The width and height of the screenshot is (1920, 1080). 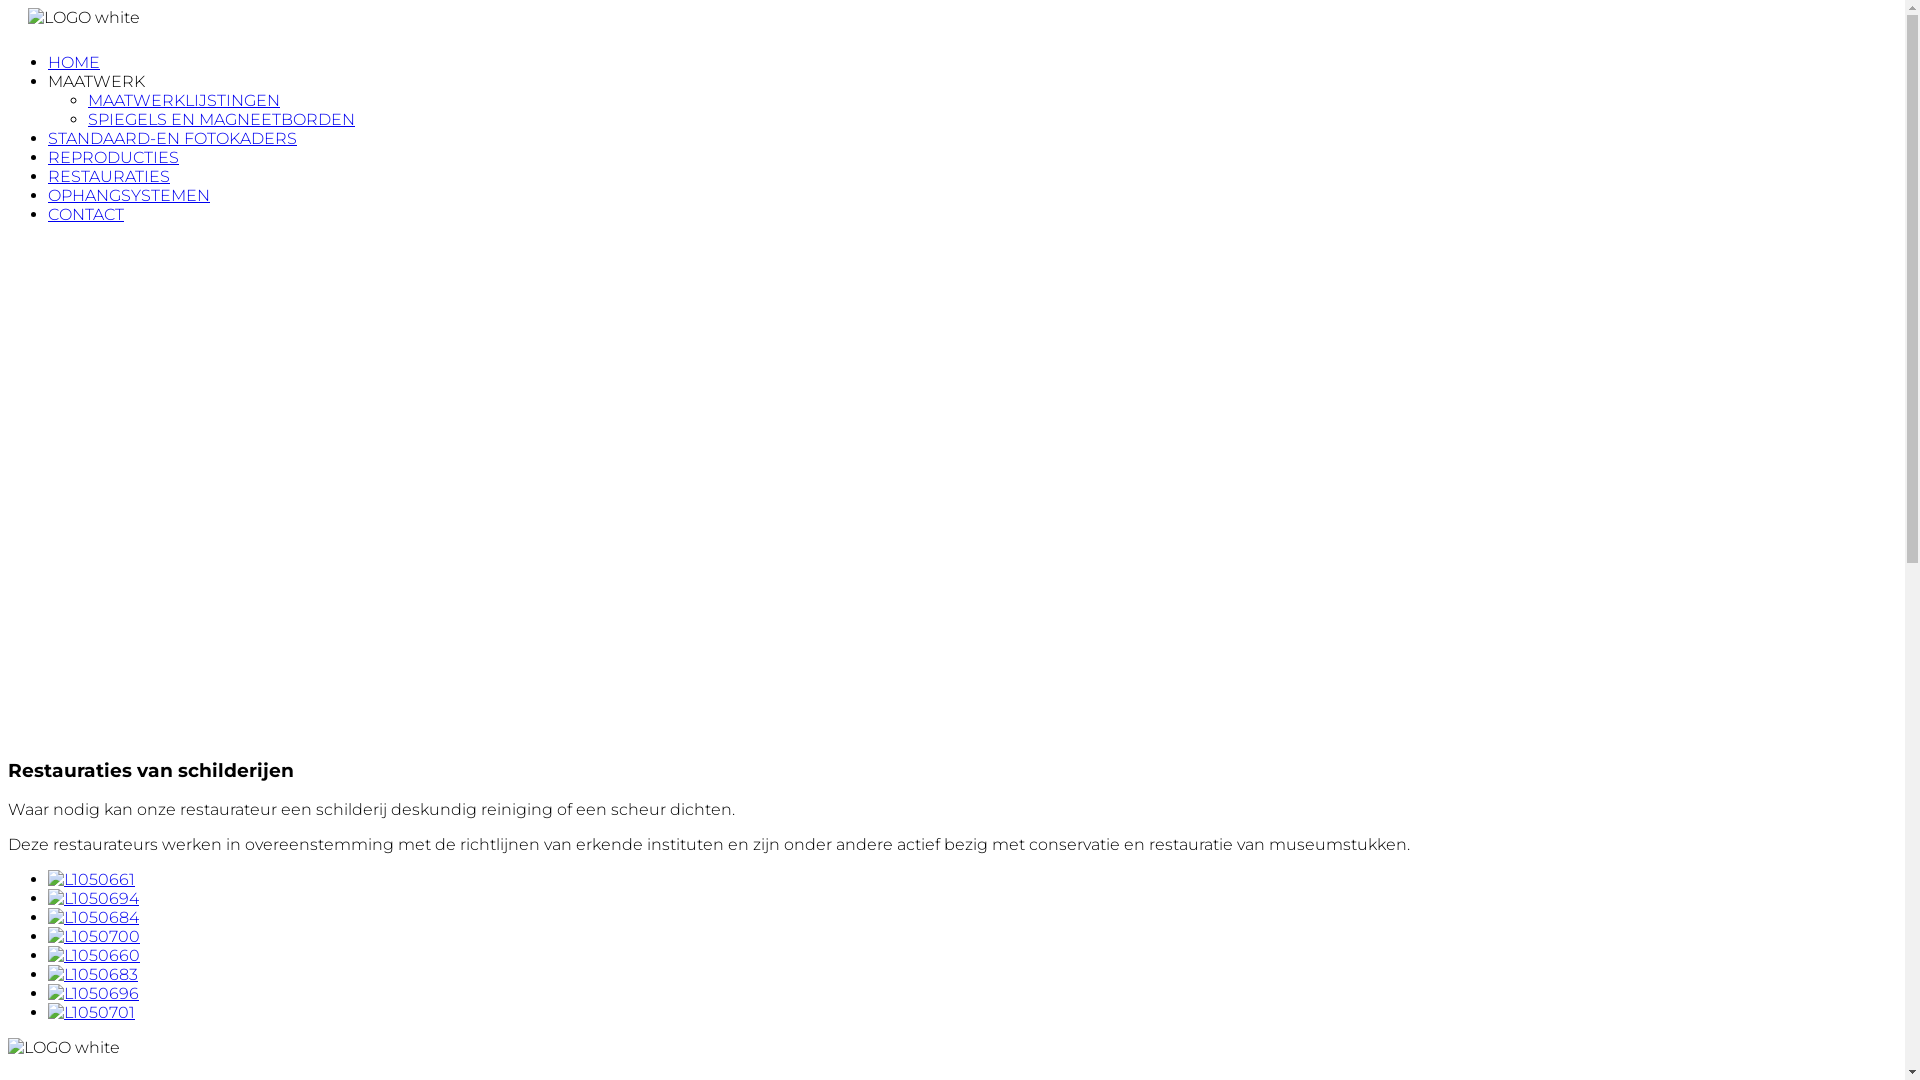 What do you see at coordinates (94, 956) in the screenshot?
I see `L1050660` at bounding box center [94, 956].